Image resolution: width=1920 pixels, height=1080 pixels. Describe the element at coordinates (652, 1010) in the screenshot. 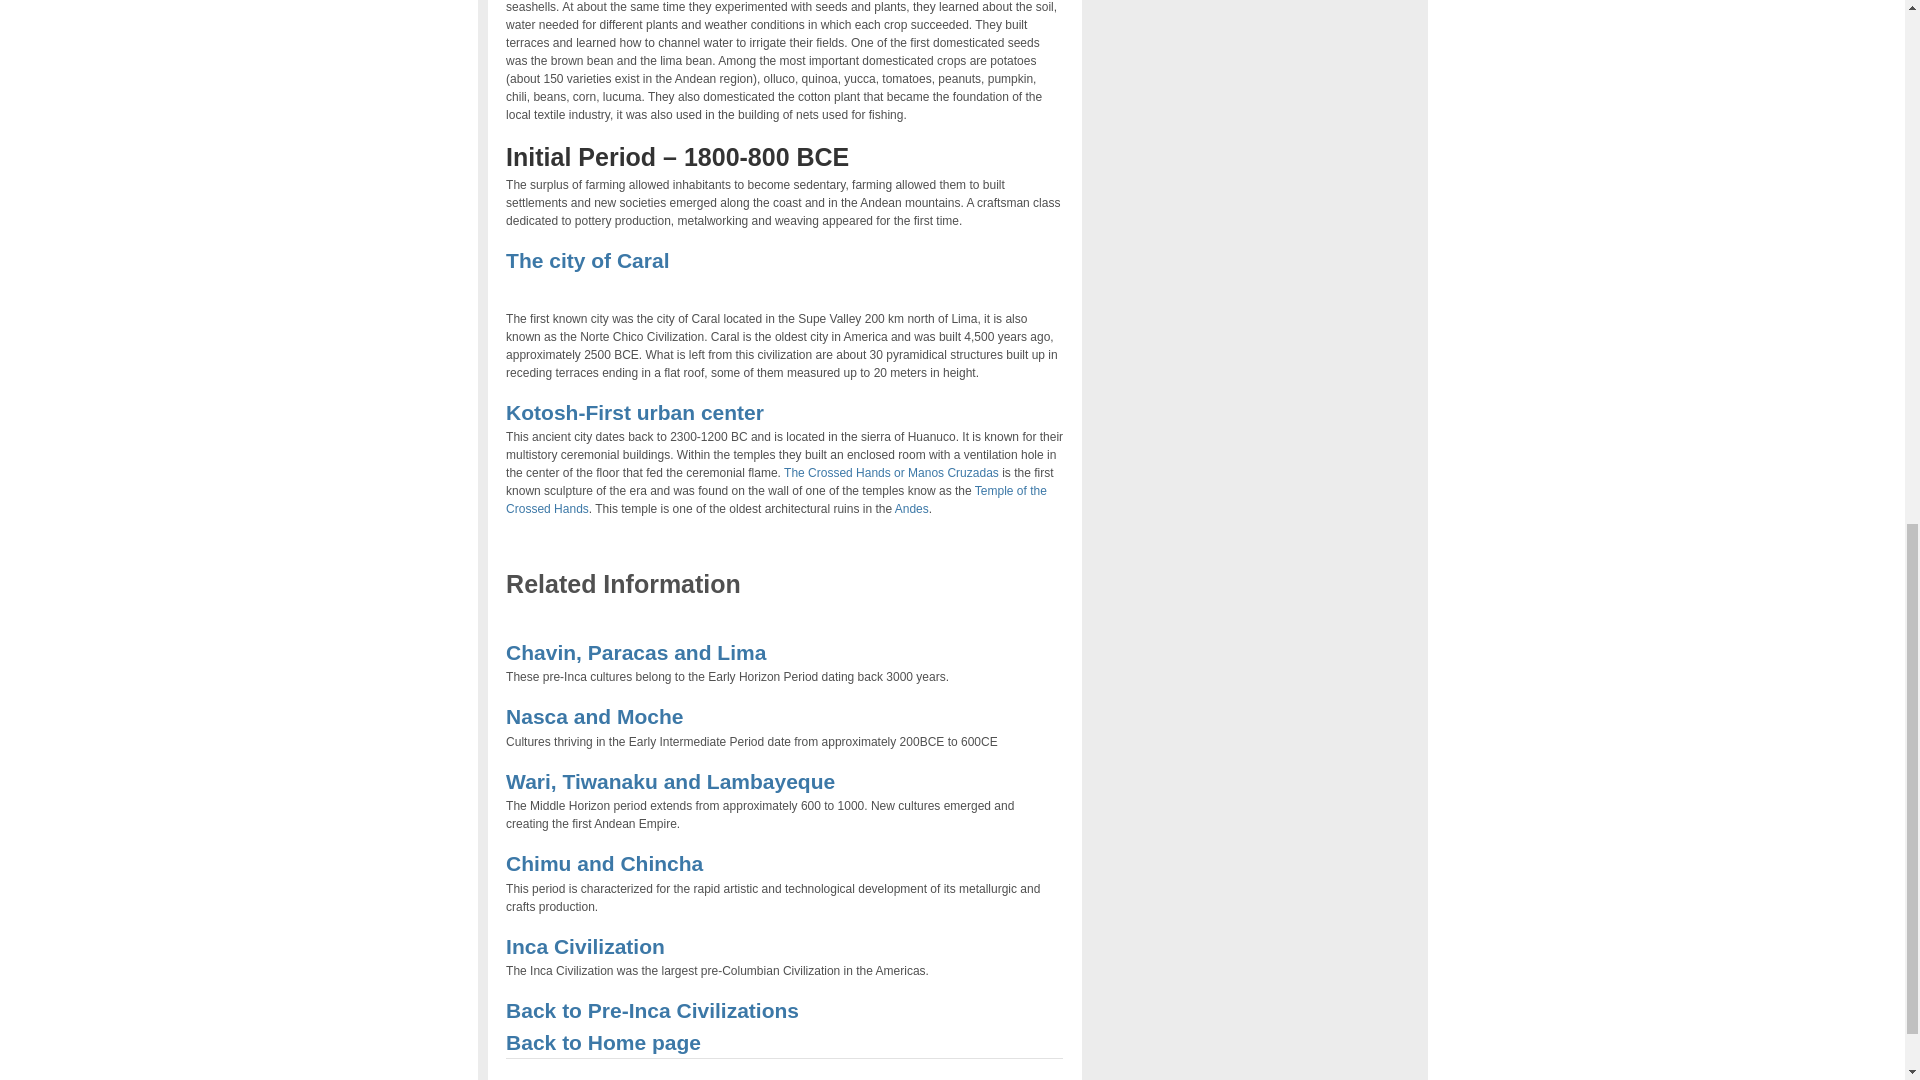

I see `Back to Pre-Inca Civilizations` at that location.